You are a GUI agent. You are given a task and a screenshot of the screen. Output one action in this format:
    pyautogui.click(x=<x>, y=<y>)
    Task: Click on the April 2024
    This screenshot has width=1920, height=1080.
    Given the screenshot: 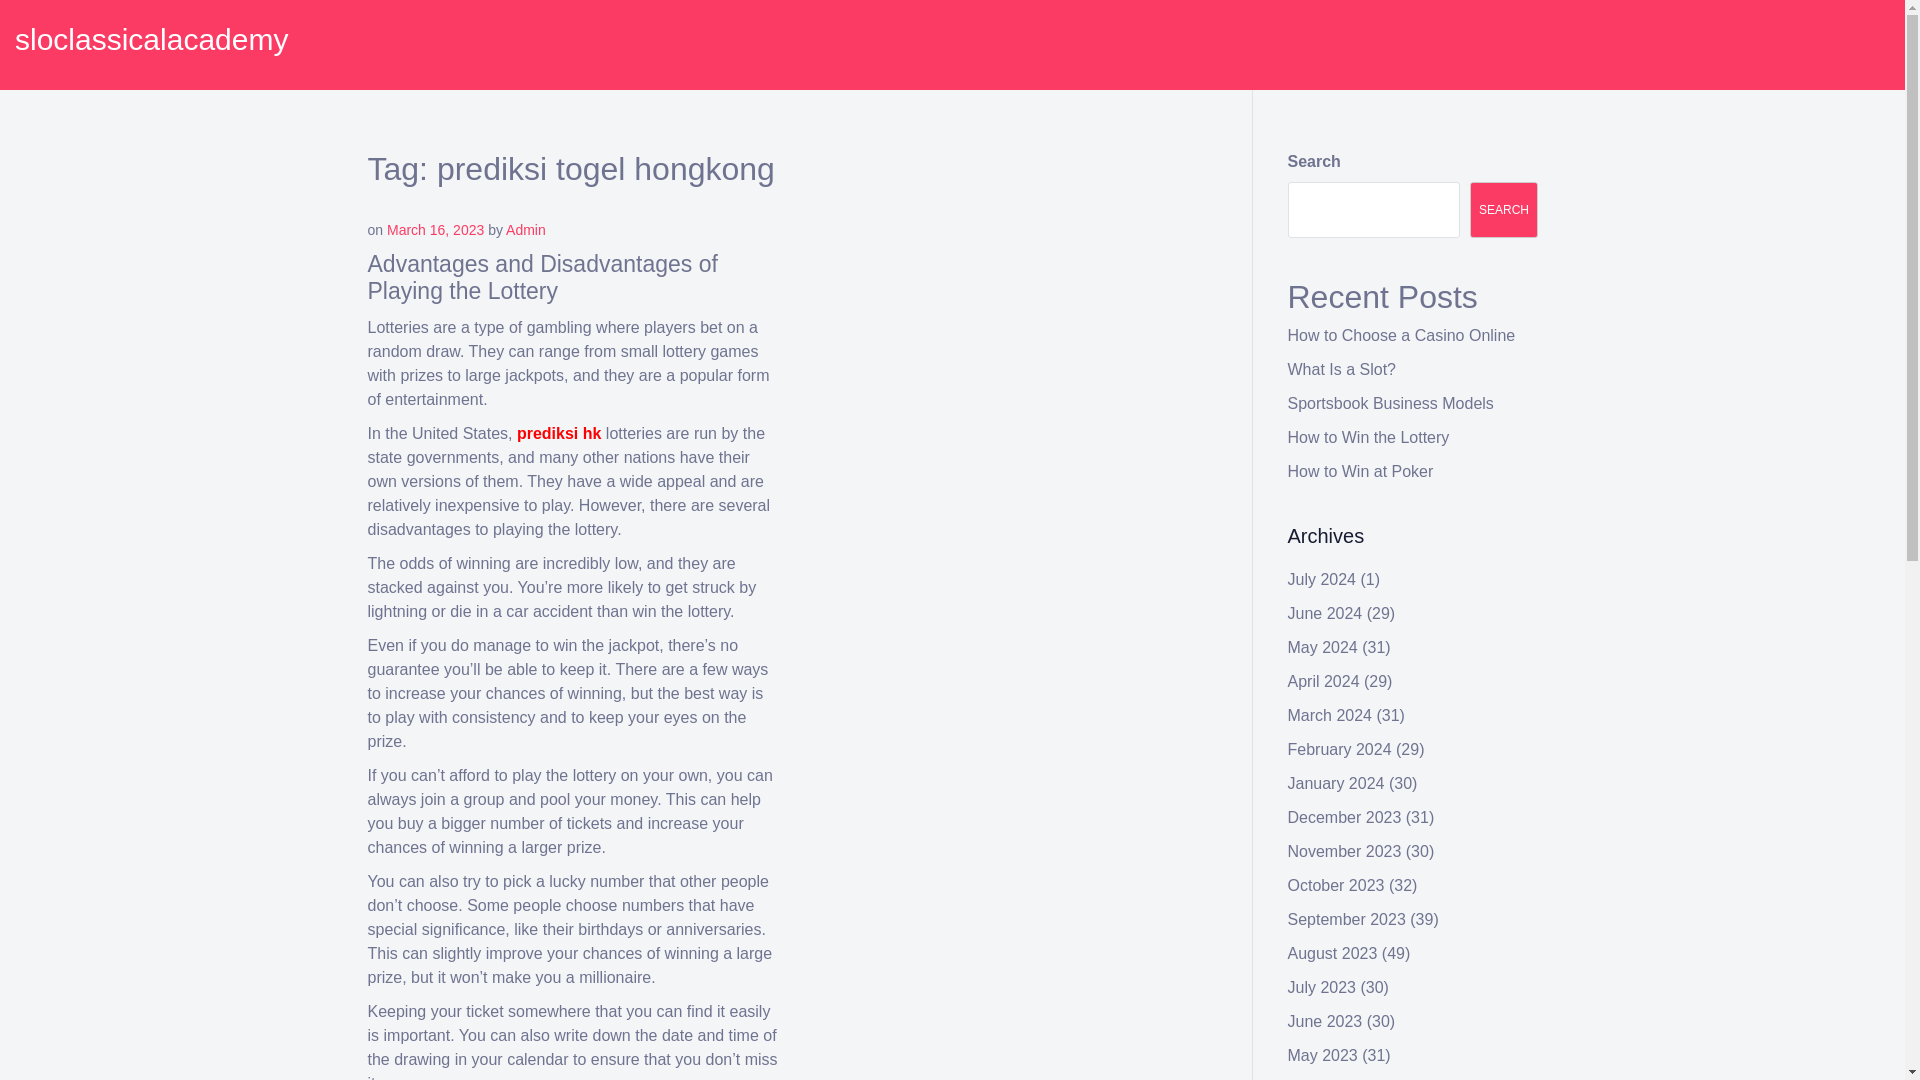 What is the action you would take?
    pyautogui.click(x=1324, y=681)
    